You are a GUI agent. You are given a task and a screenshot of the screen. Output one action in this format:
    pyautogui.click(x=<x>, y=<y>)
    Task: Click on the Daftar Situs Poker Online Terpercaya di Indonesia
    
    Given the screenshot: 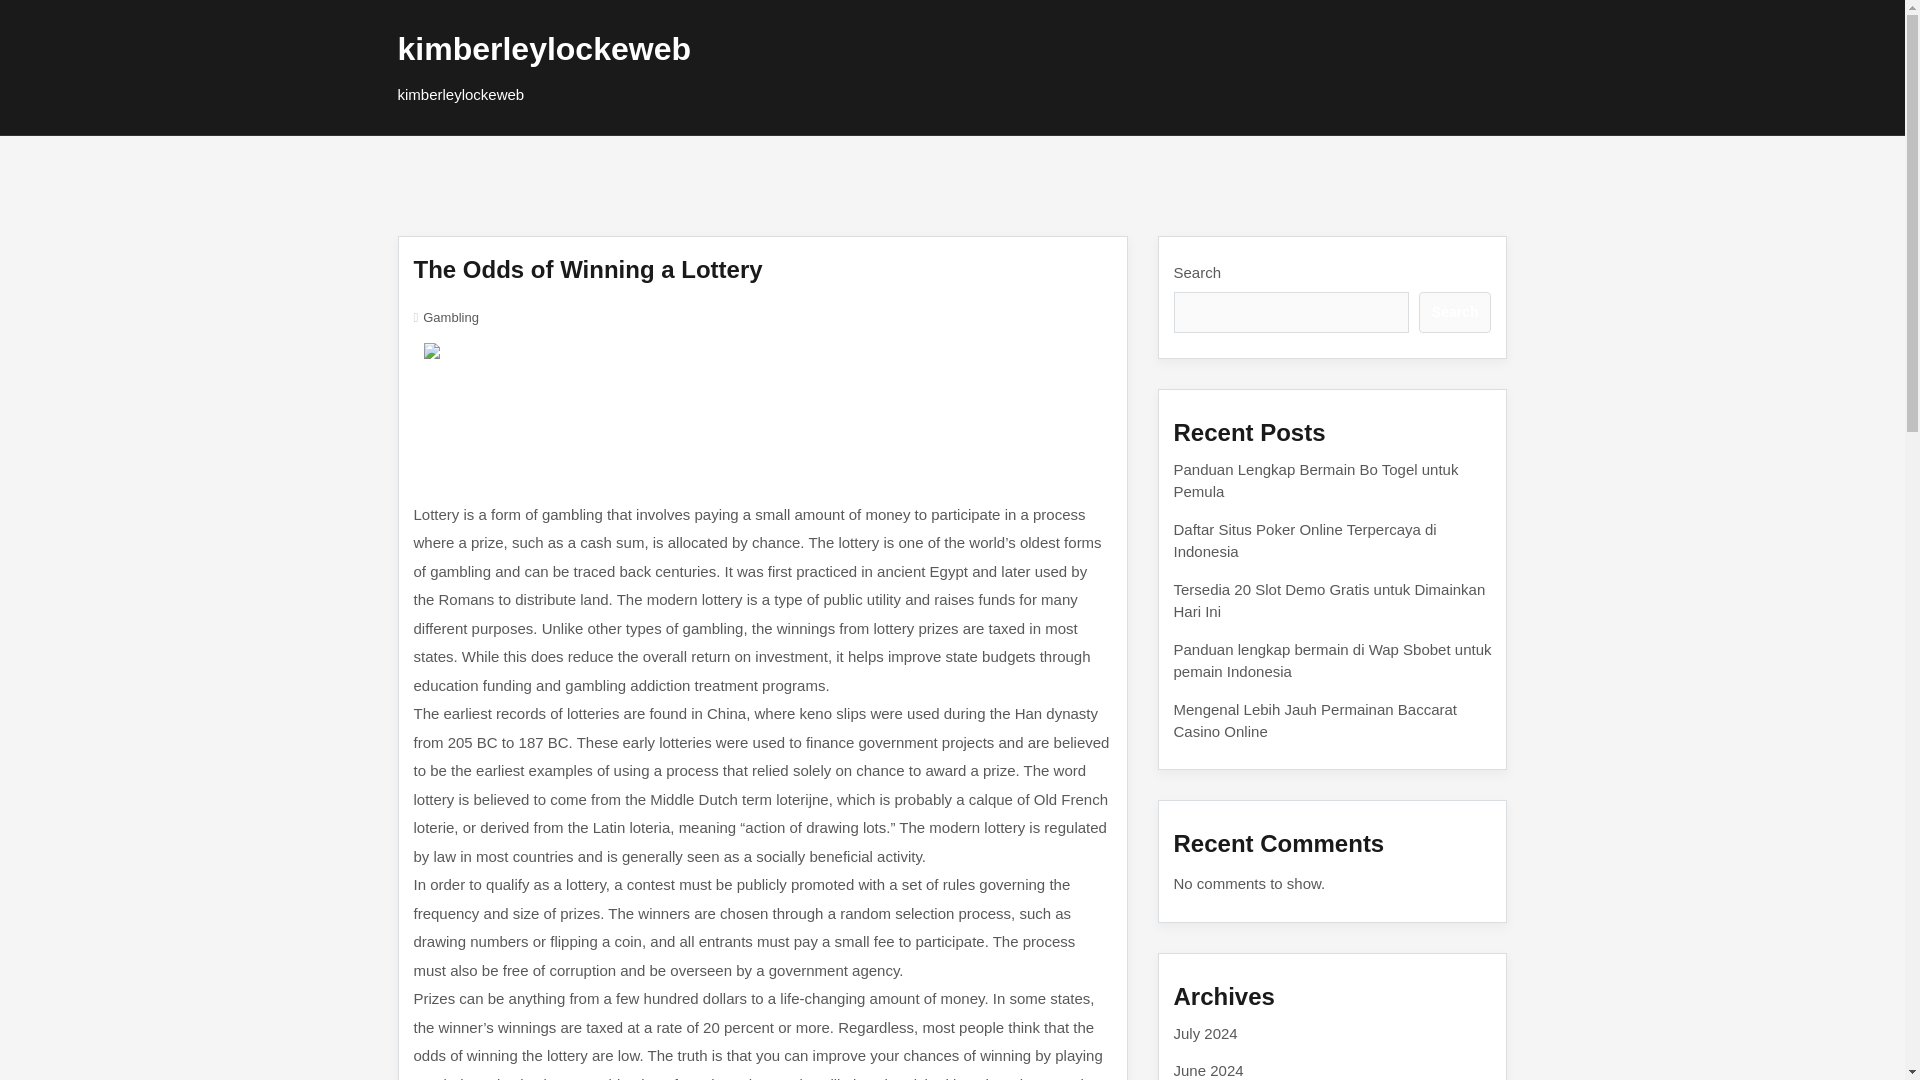 What is the action you would take?
    pyautogui.click(x=1304, y=540)
    